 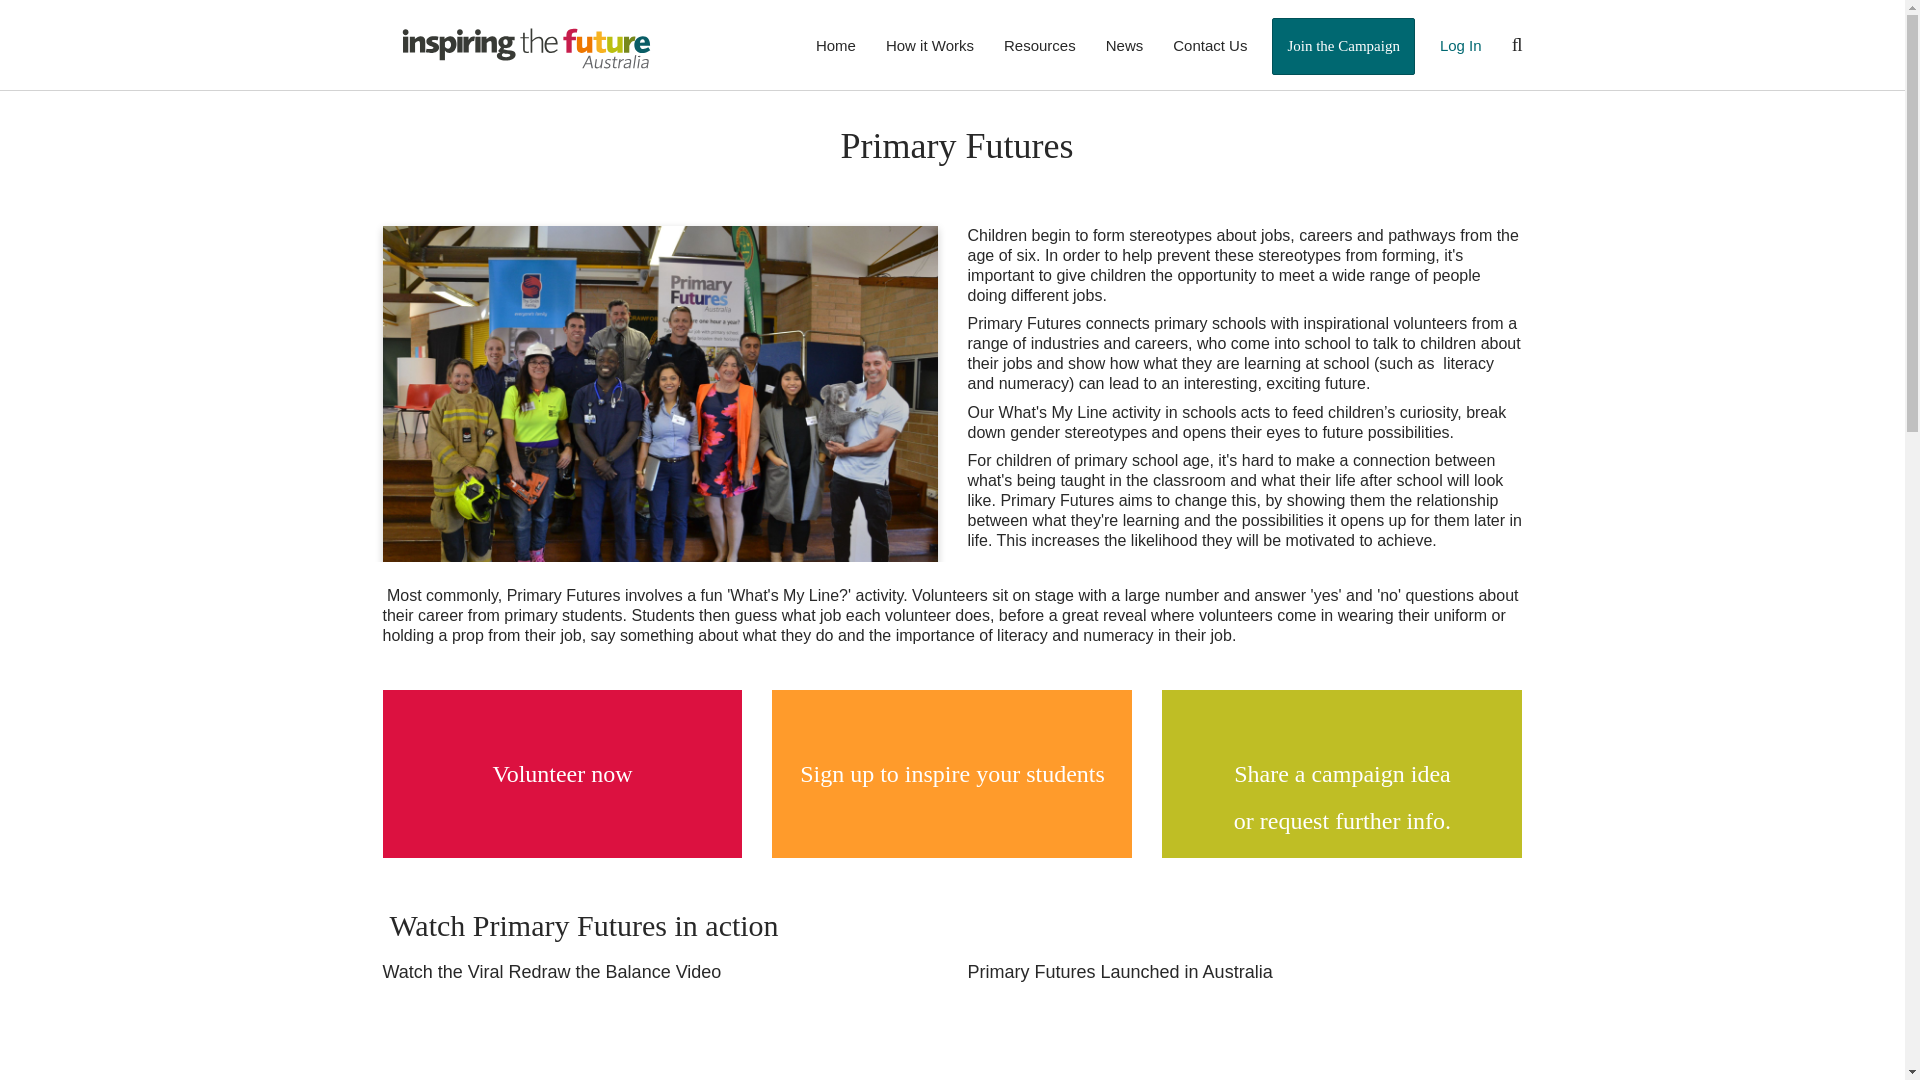 What do you see at coordinates (1039, 44) in the screenshot?
I see `Resources` at bounding box center [1039, 44].